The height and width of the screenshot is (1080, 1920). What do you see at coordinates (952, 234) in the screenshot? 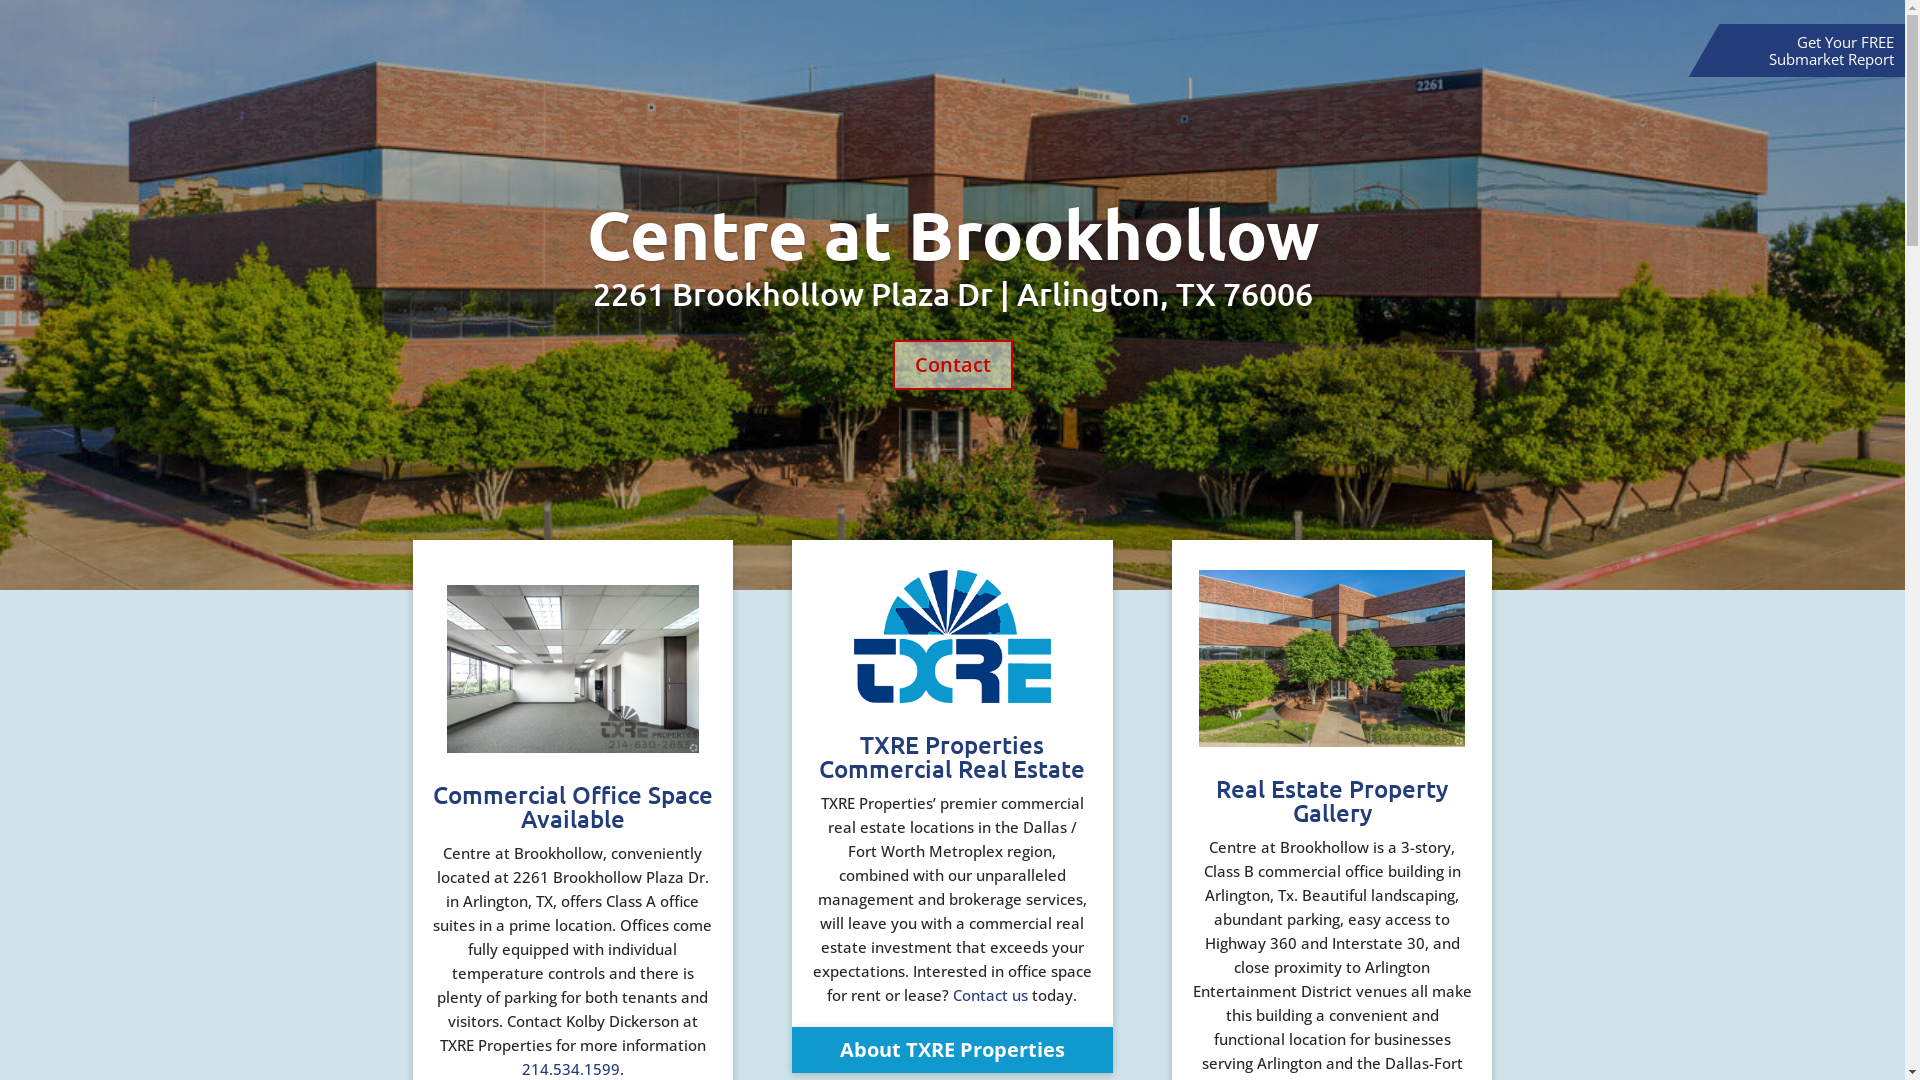
I see `Centre at Brookhollow` at bounding box center [952, 234].